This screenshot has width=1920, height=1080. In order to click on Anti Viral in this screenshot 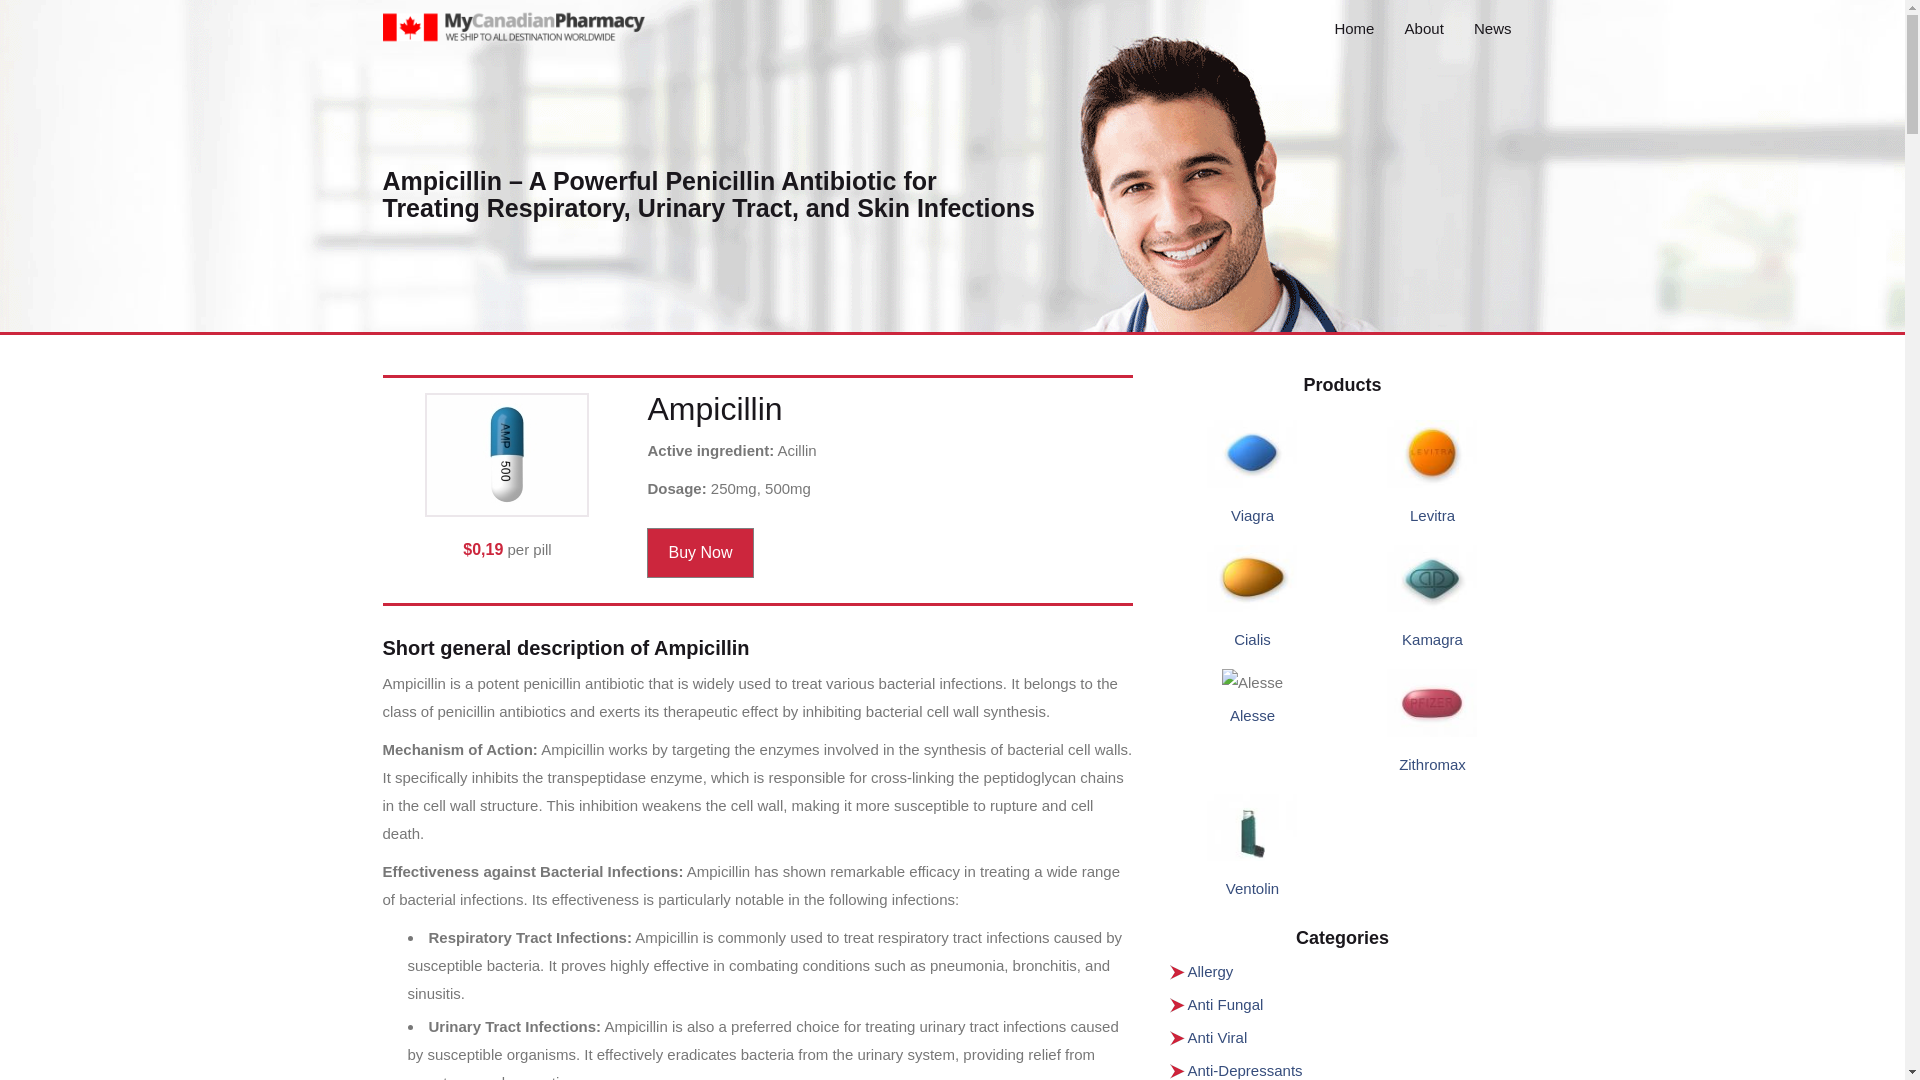, I will do `click(1218, 1038)`.